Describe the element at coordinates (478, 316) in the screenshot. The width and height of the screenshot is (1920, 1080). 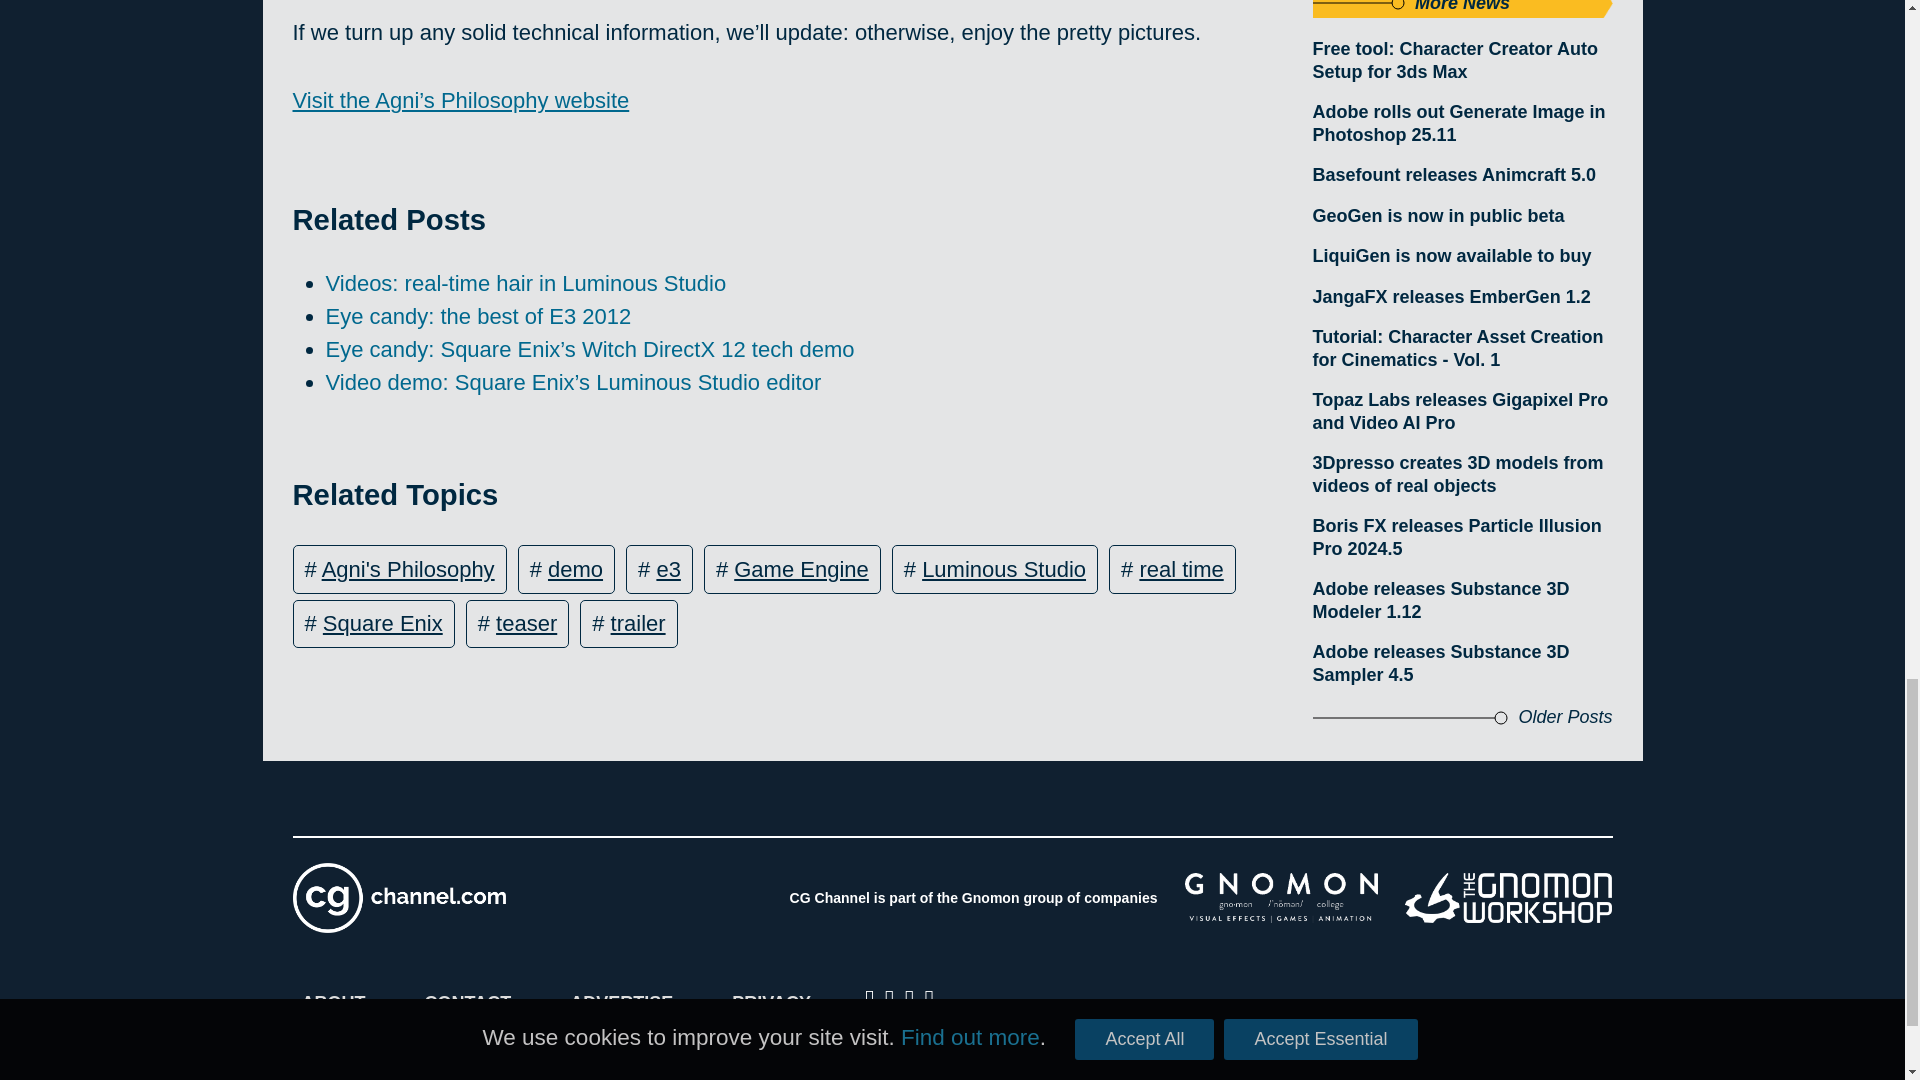
I see `Eye candy: the best of E3 2012` at that location.